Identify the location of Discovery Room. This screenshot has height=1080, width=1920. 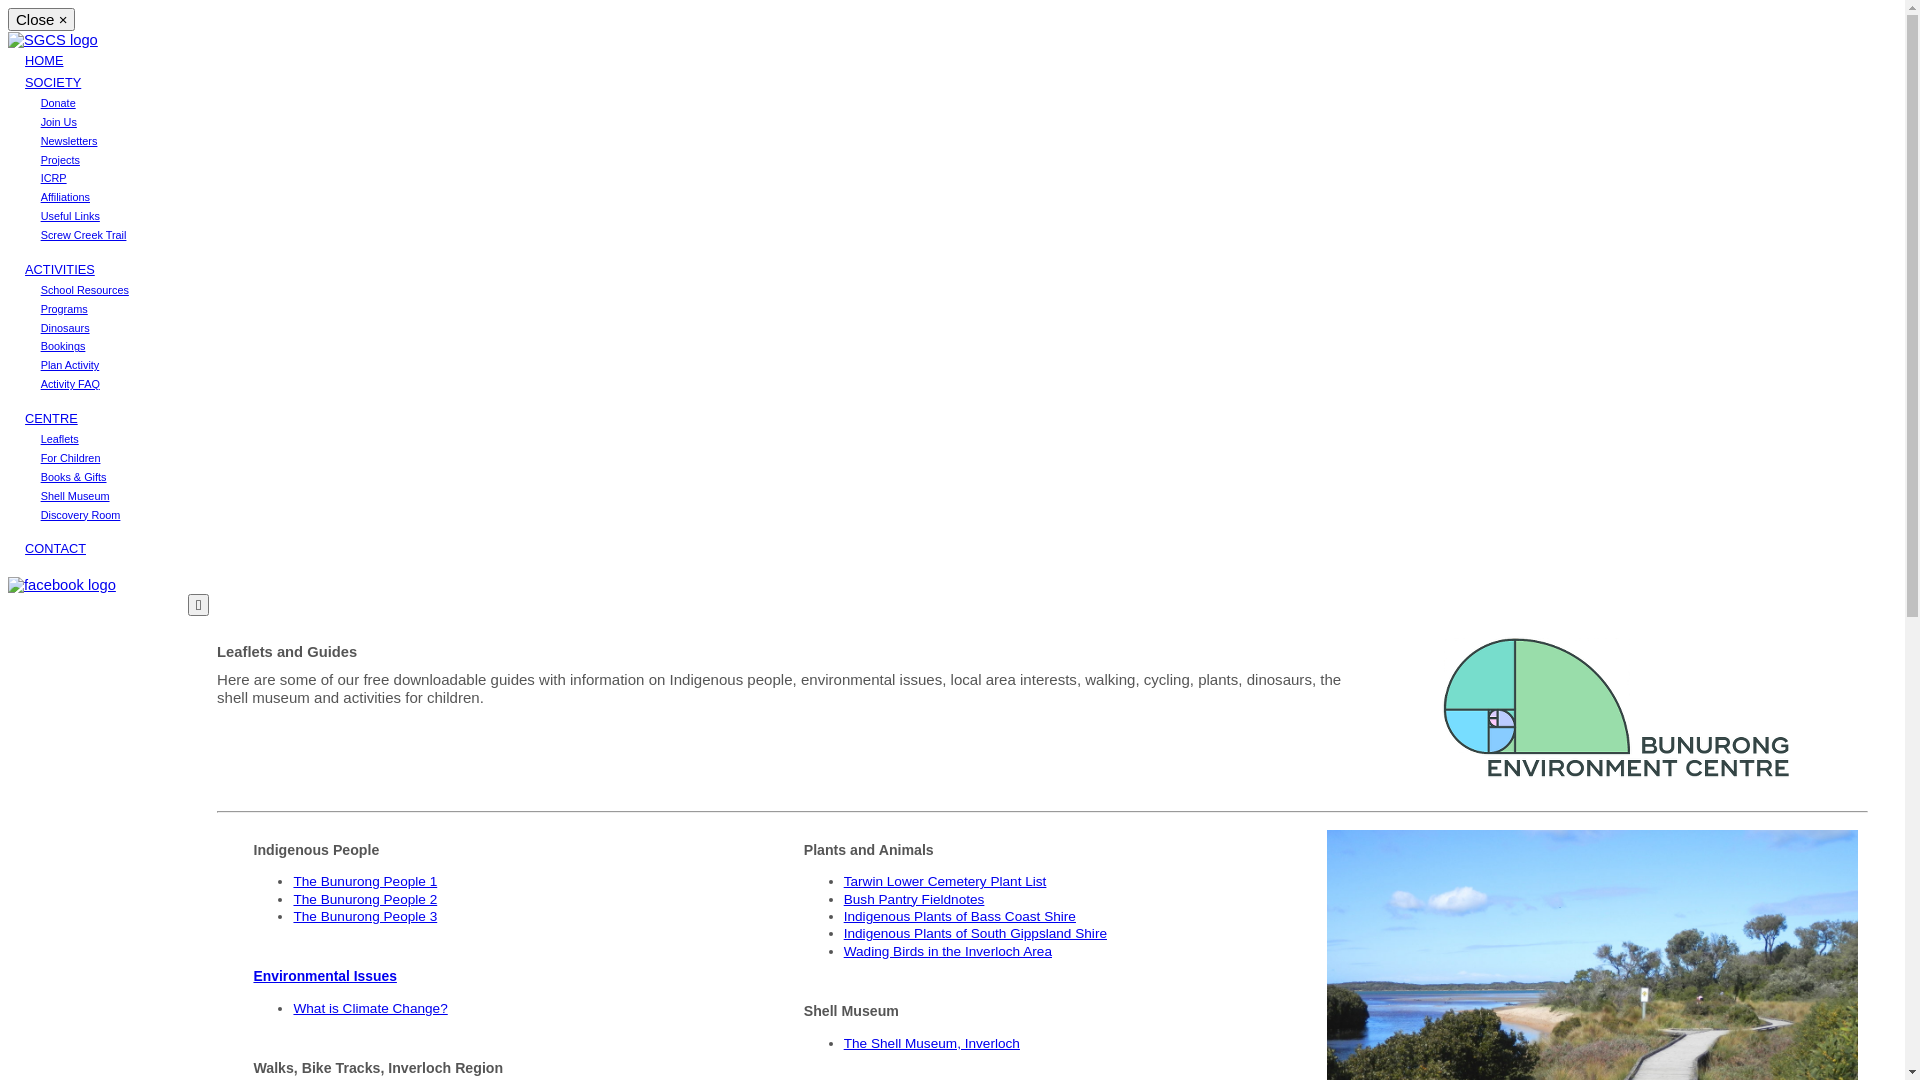
(81, 514).